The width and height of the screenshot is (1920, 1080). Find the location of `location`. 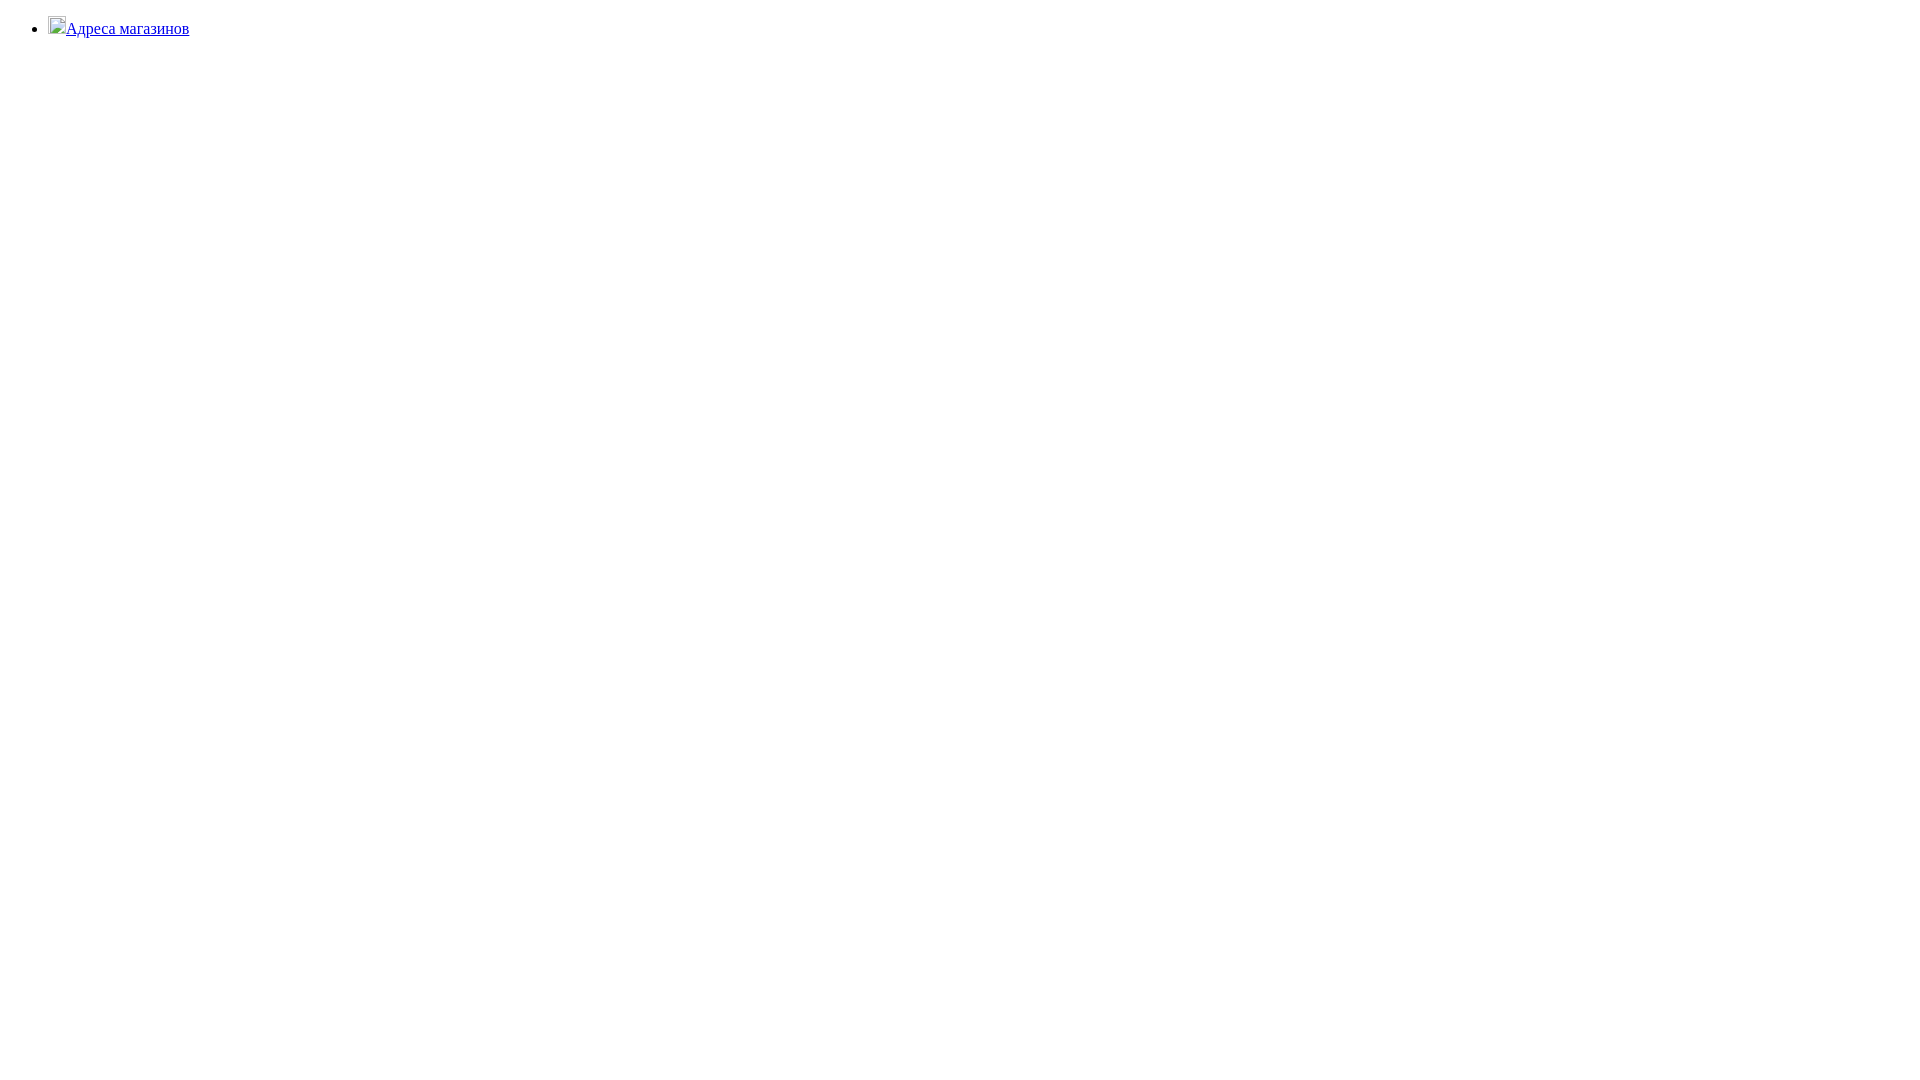

location is located at coordinates (57, 25).